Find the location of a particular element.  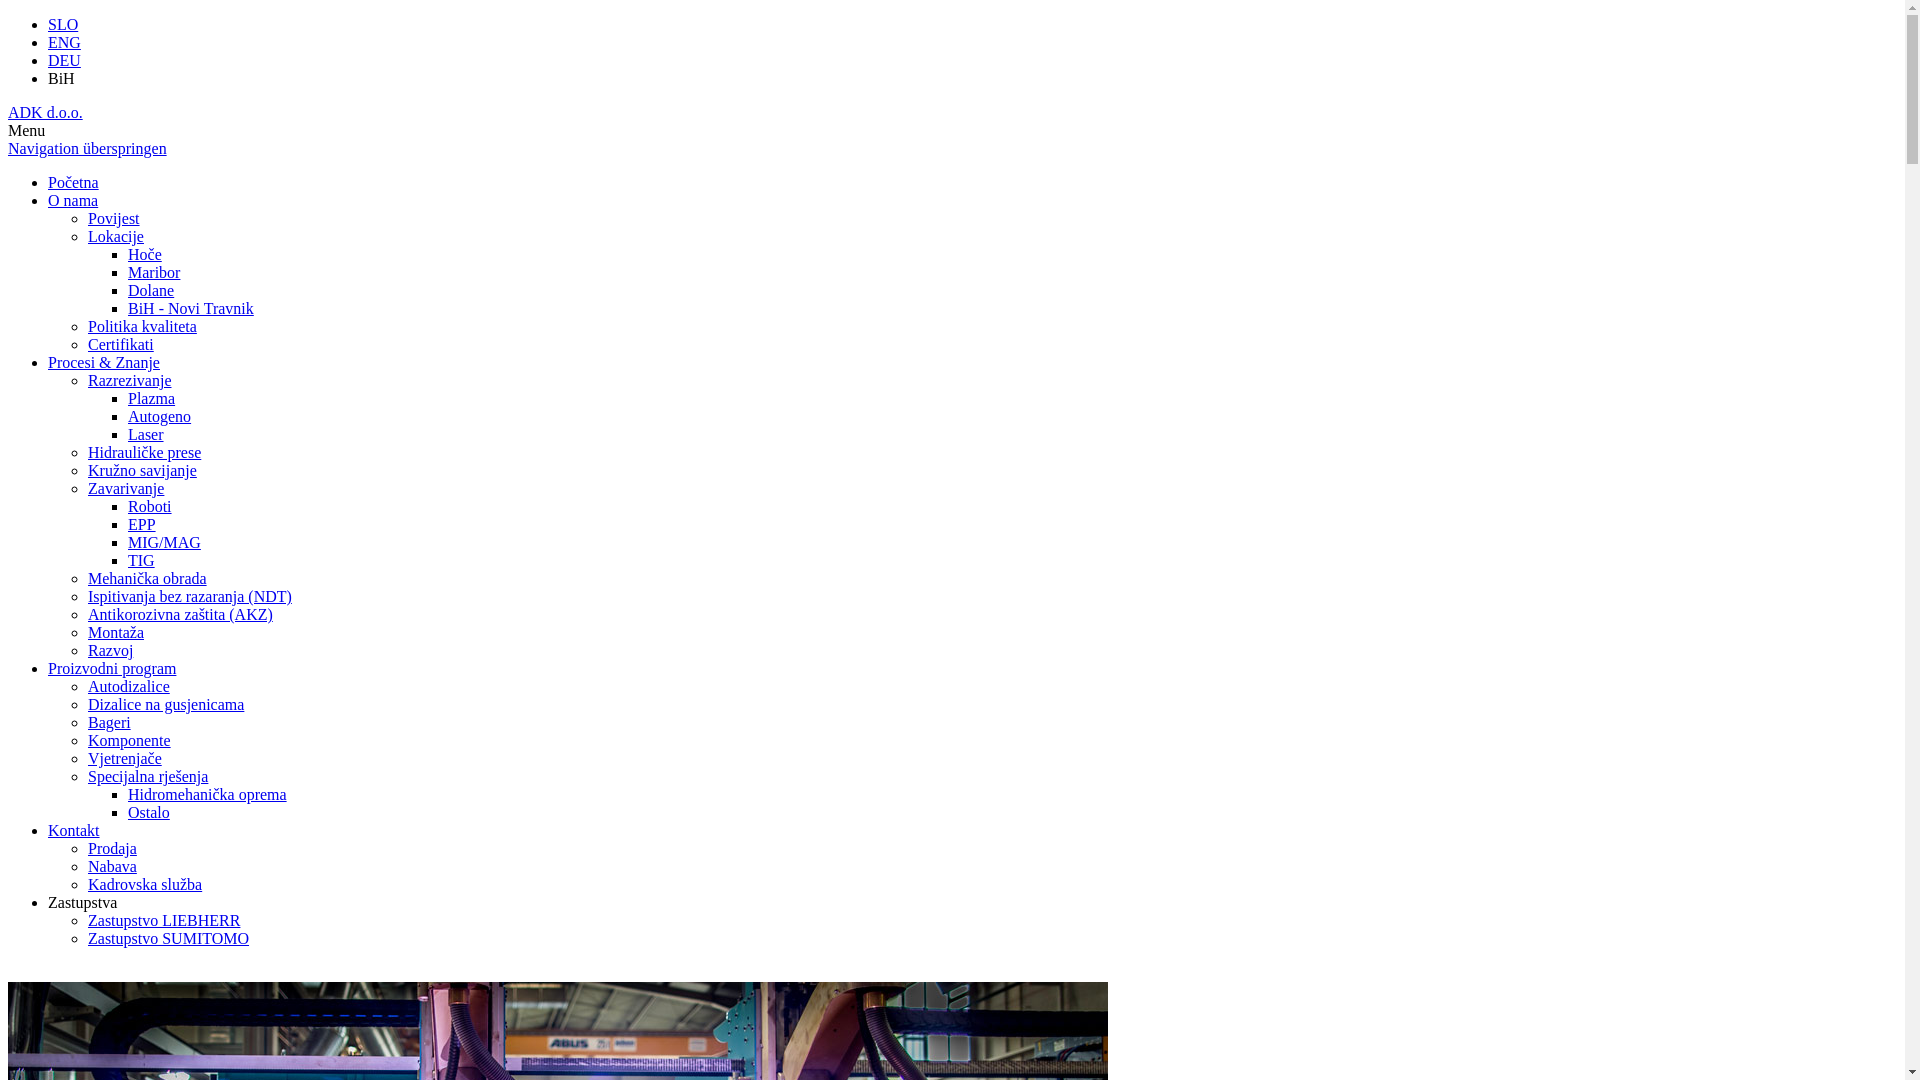

EPP is located at coordinates (142, 524).